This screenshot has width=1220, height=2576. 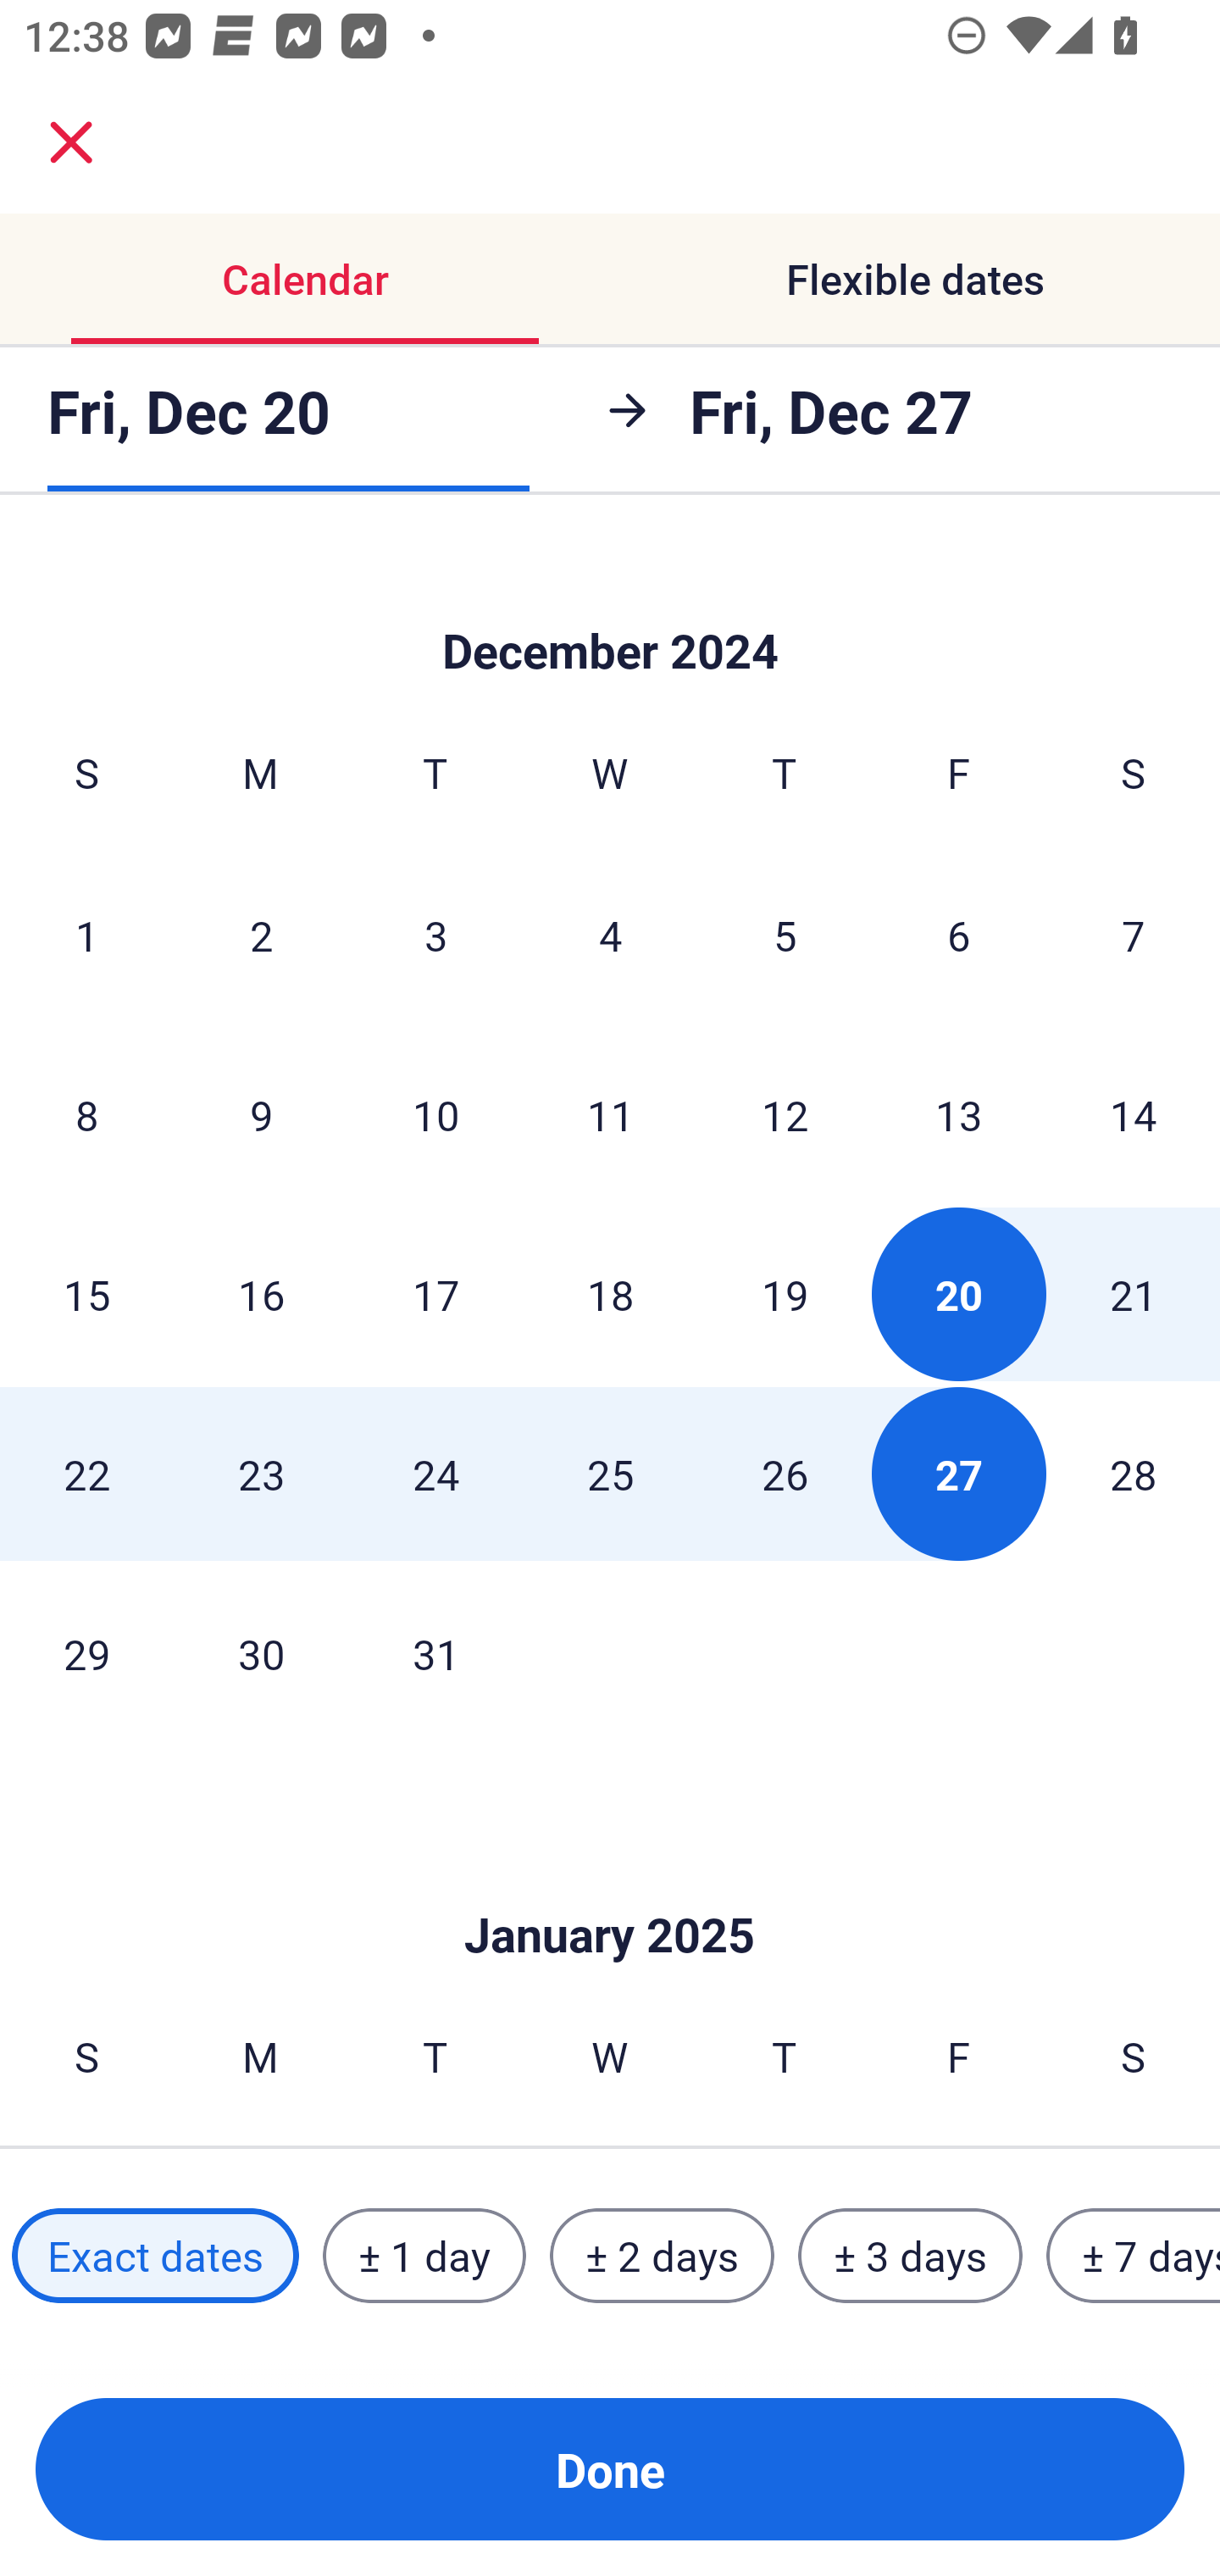 What do you see at coordinates (86, 935) in the screenshot?
I see `1 Sunday, December 1, 2024` at bounding box center [86, 935].